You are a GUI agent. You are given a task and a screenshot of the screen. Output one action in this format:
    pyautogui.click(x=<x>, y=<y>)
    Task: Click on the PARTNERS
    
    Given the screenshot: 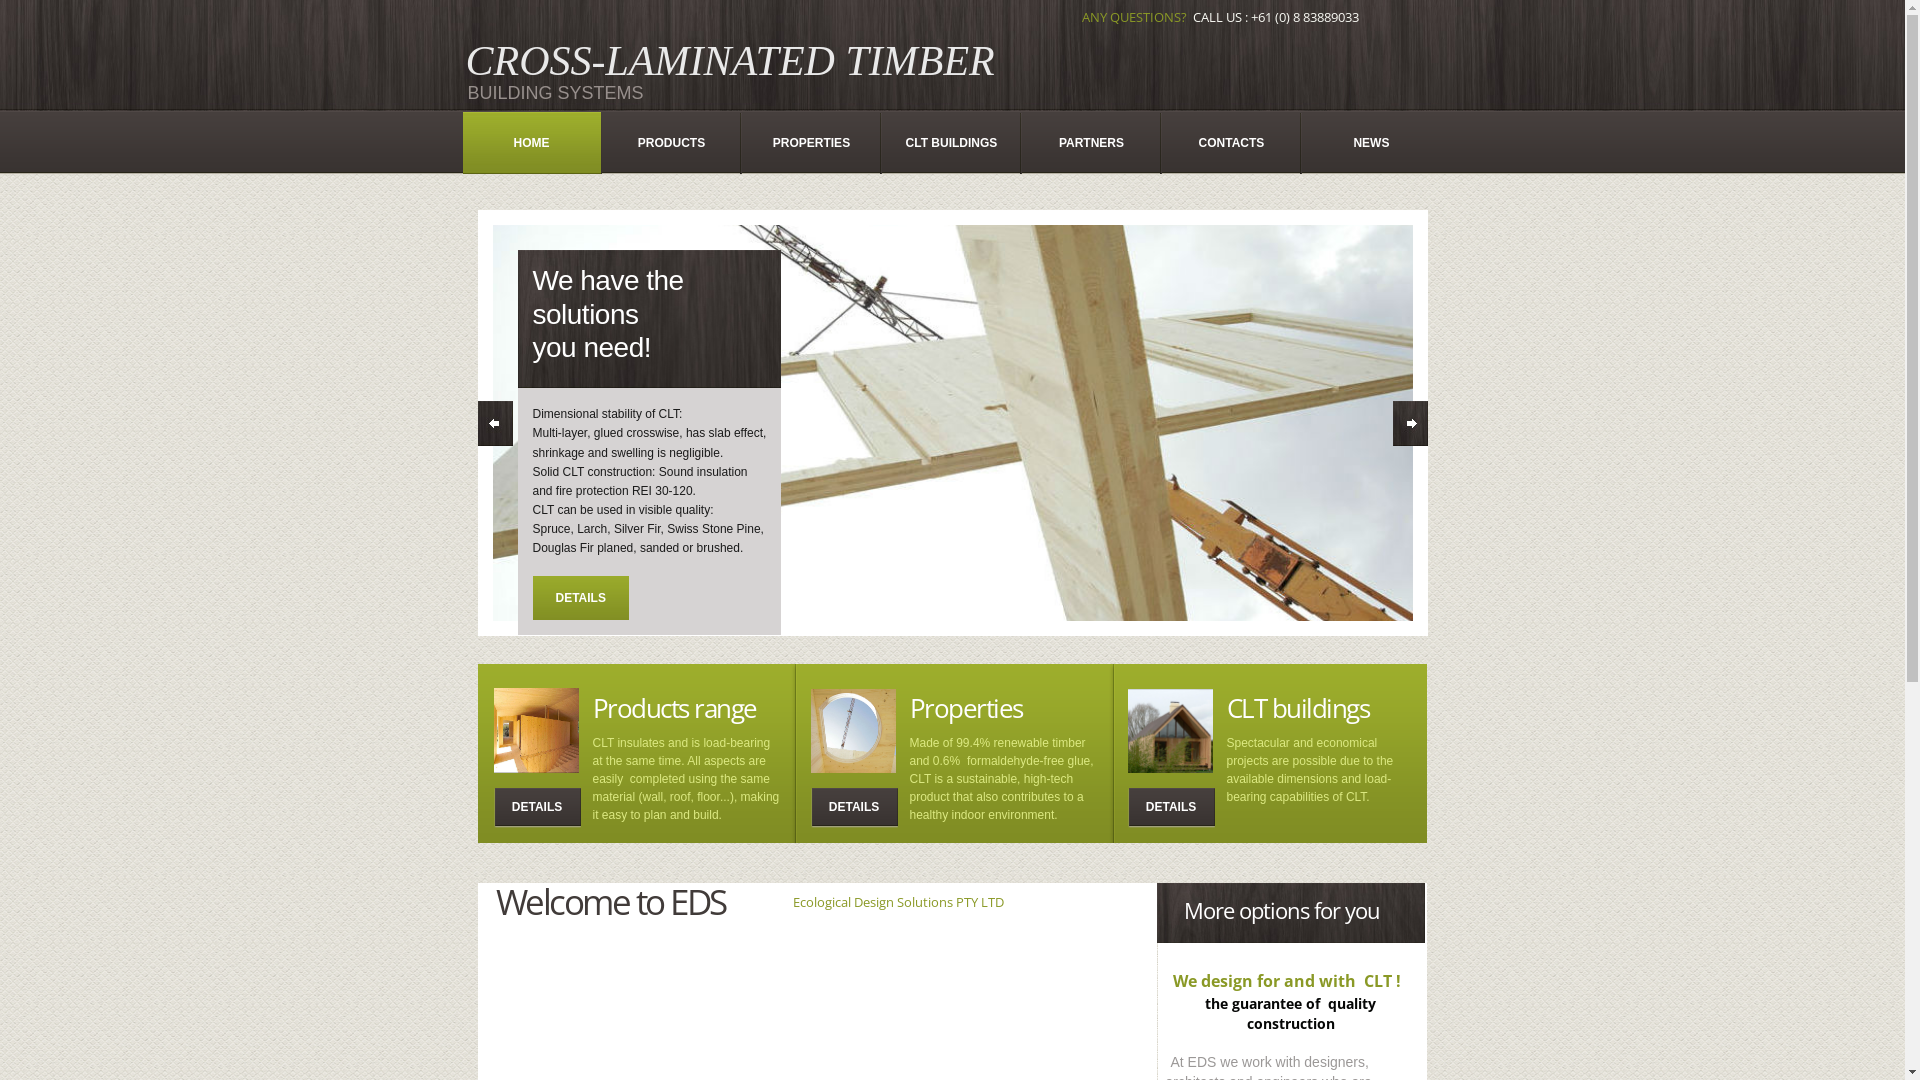 What is the action you would take?
    pyautogui.click(x=1091, y=143)
    